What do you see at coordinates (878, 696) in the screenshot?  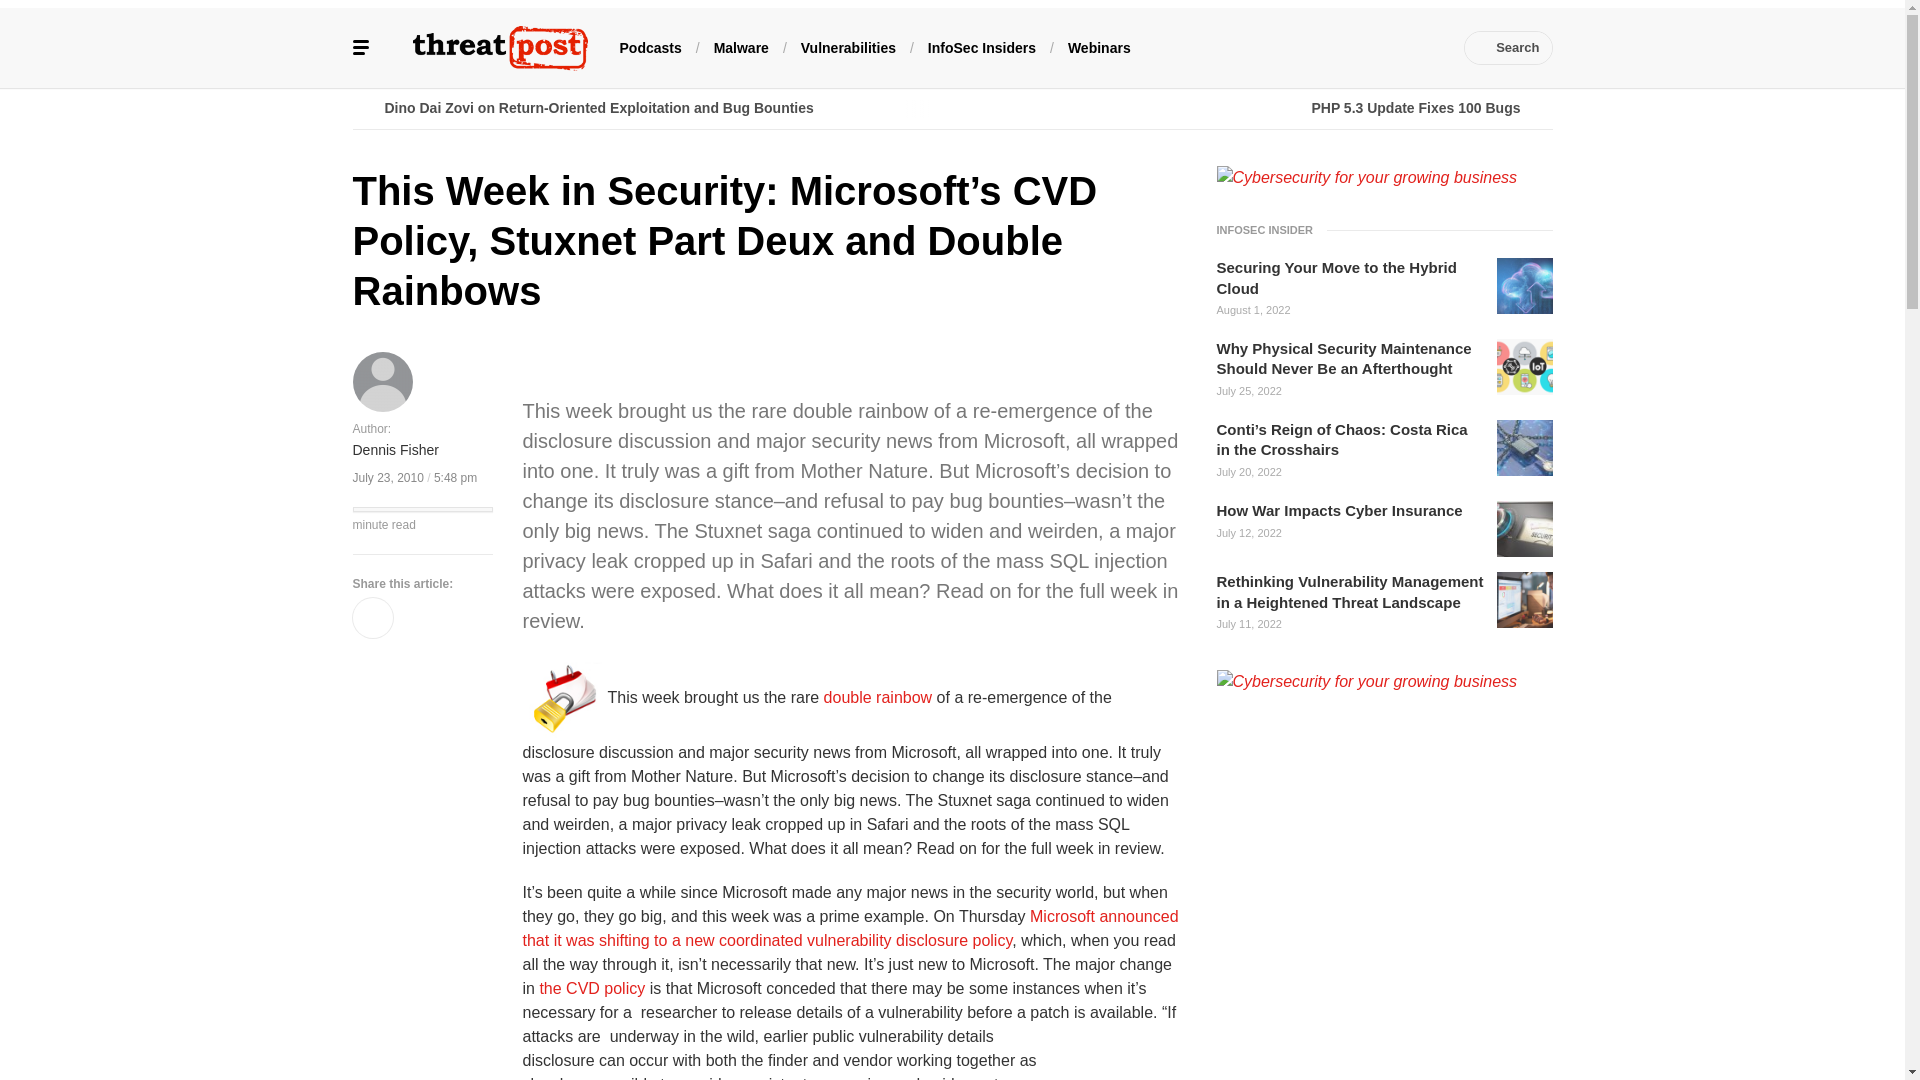 I see `double rainbow` at bounding box center [878, 696].